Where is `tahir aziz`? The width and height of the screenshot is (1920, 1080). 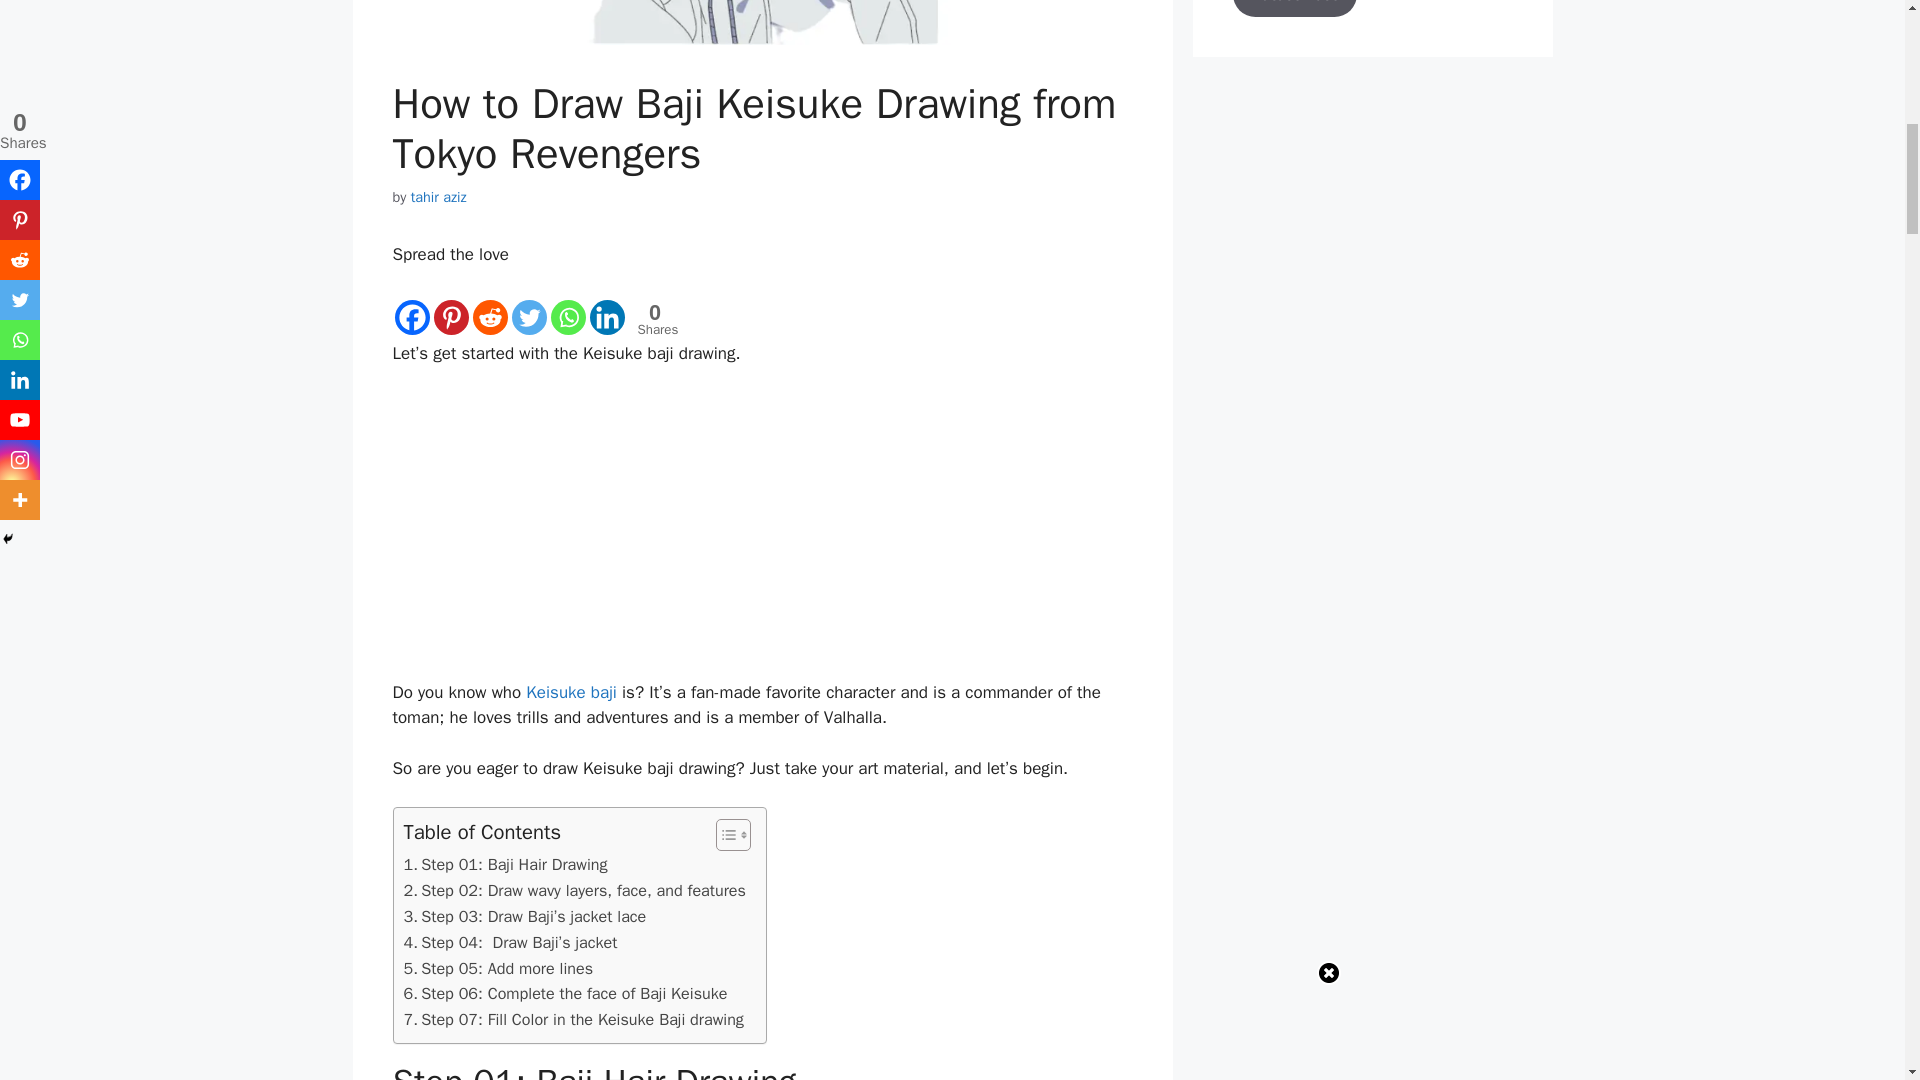 tahir aziz is located at coordinates (438, 196).